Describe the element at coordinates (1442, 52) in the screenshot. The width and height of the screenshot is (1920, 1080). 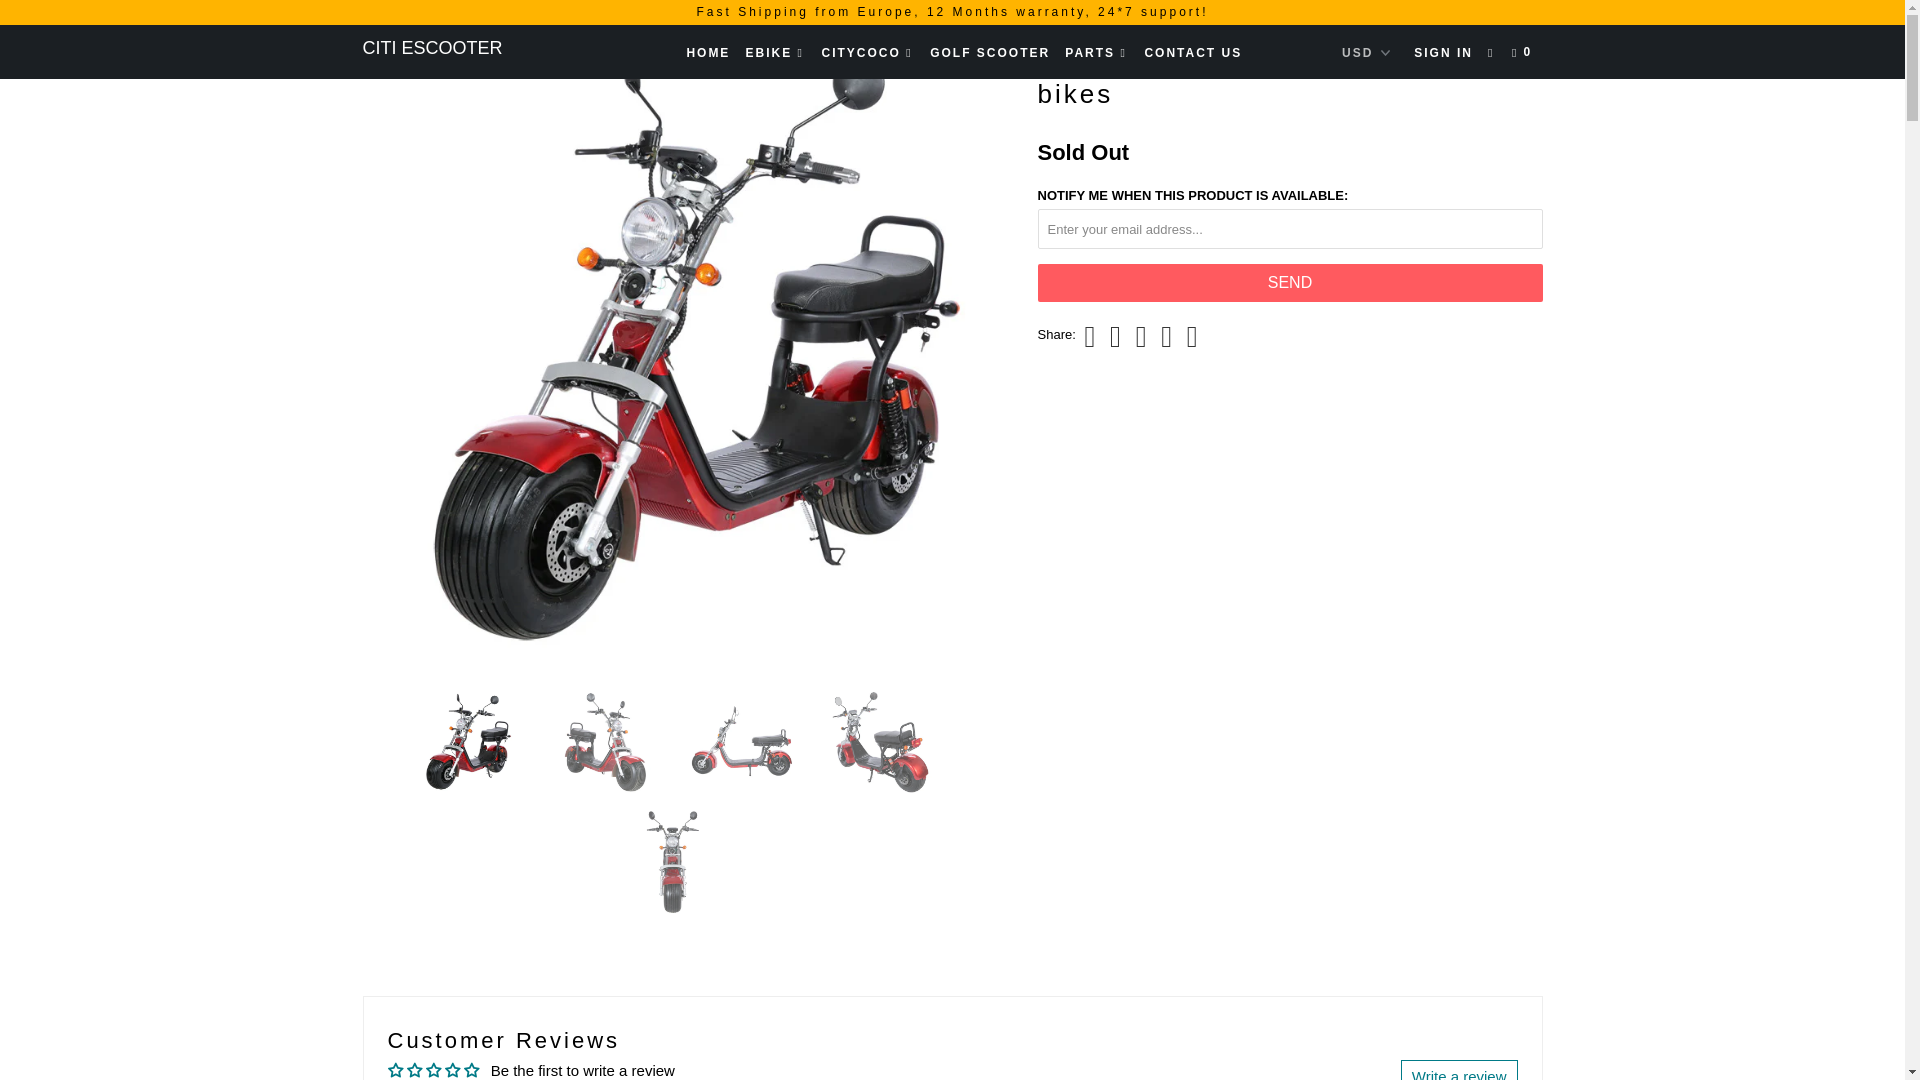
I see `My Account ` at that location.